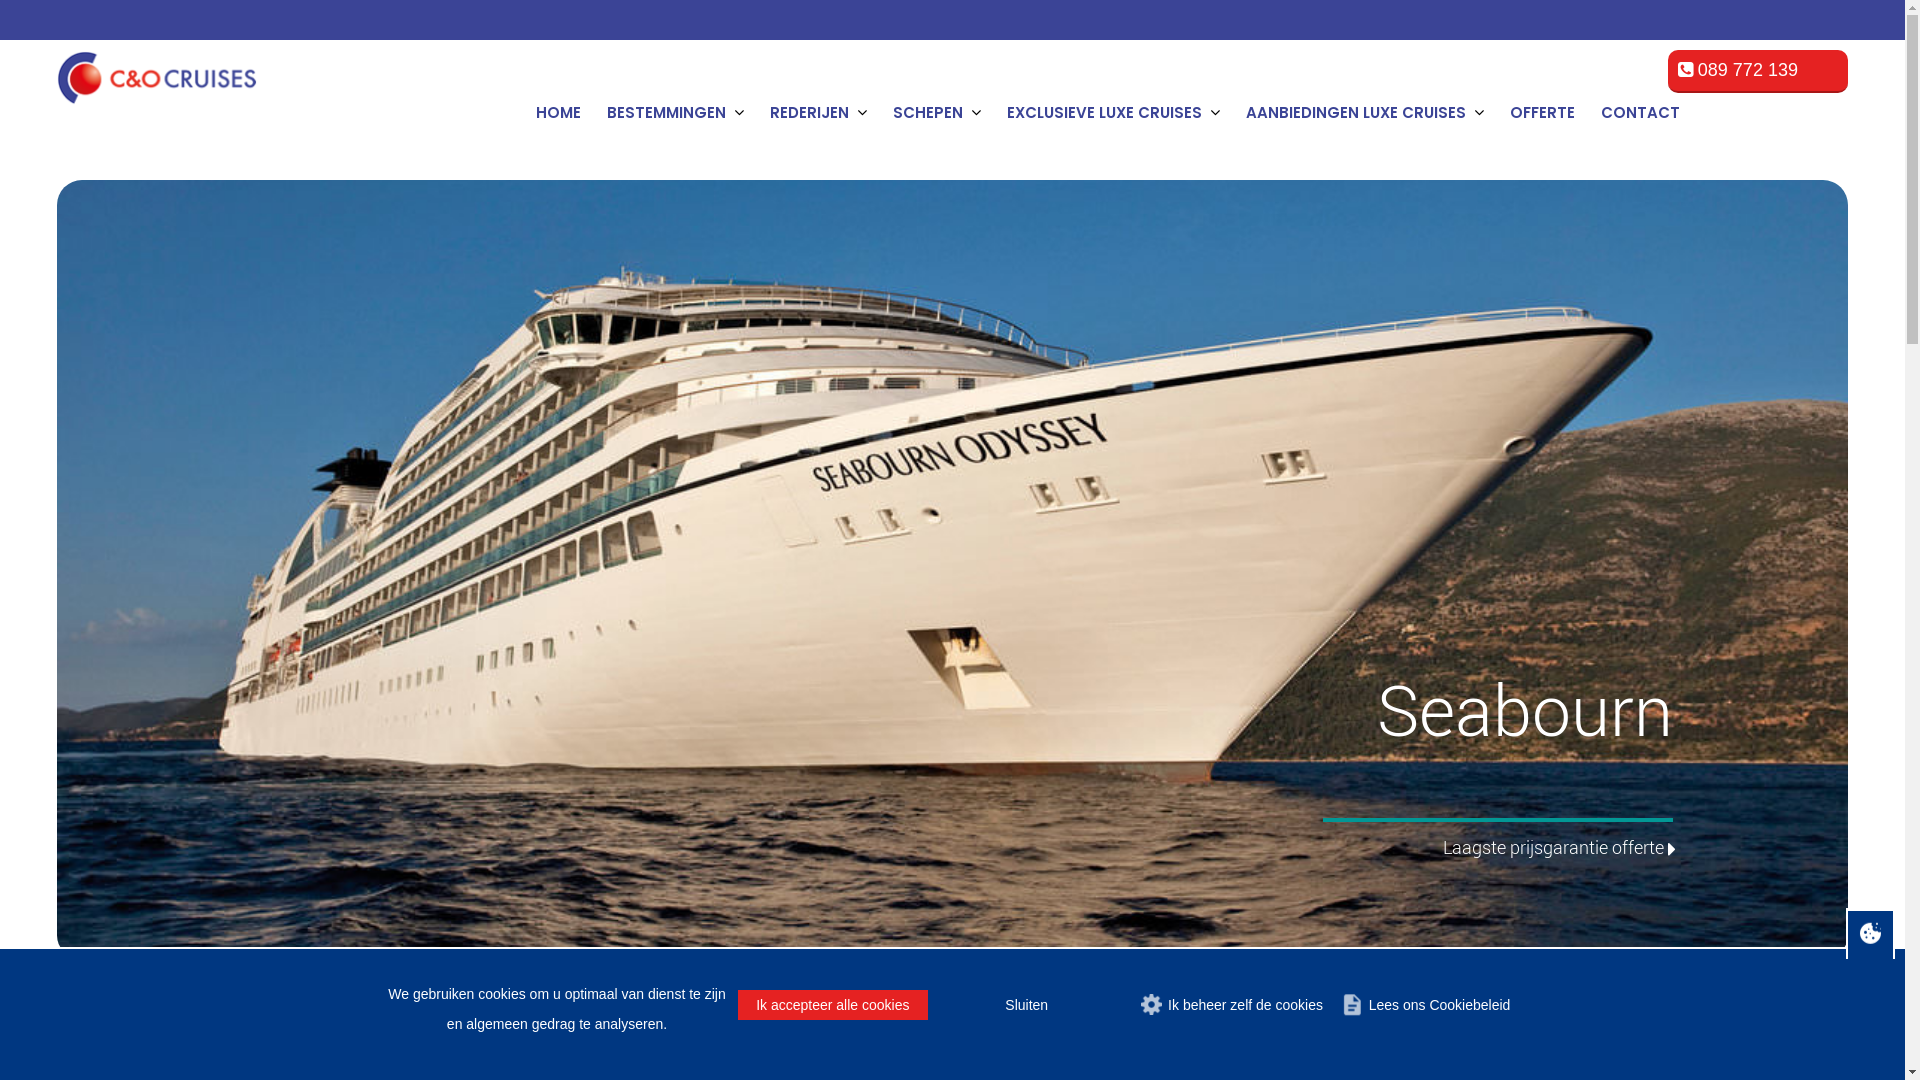 The width and height of the screenshot is (1920, 1080). What do you see at coordinates (1538, 111) in the screenshot?
I see `OFFERTE` at bounding box center [1538, 111].